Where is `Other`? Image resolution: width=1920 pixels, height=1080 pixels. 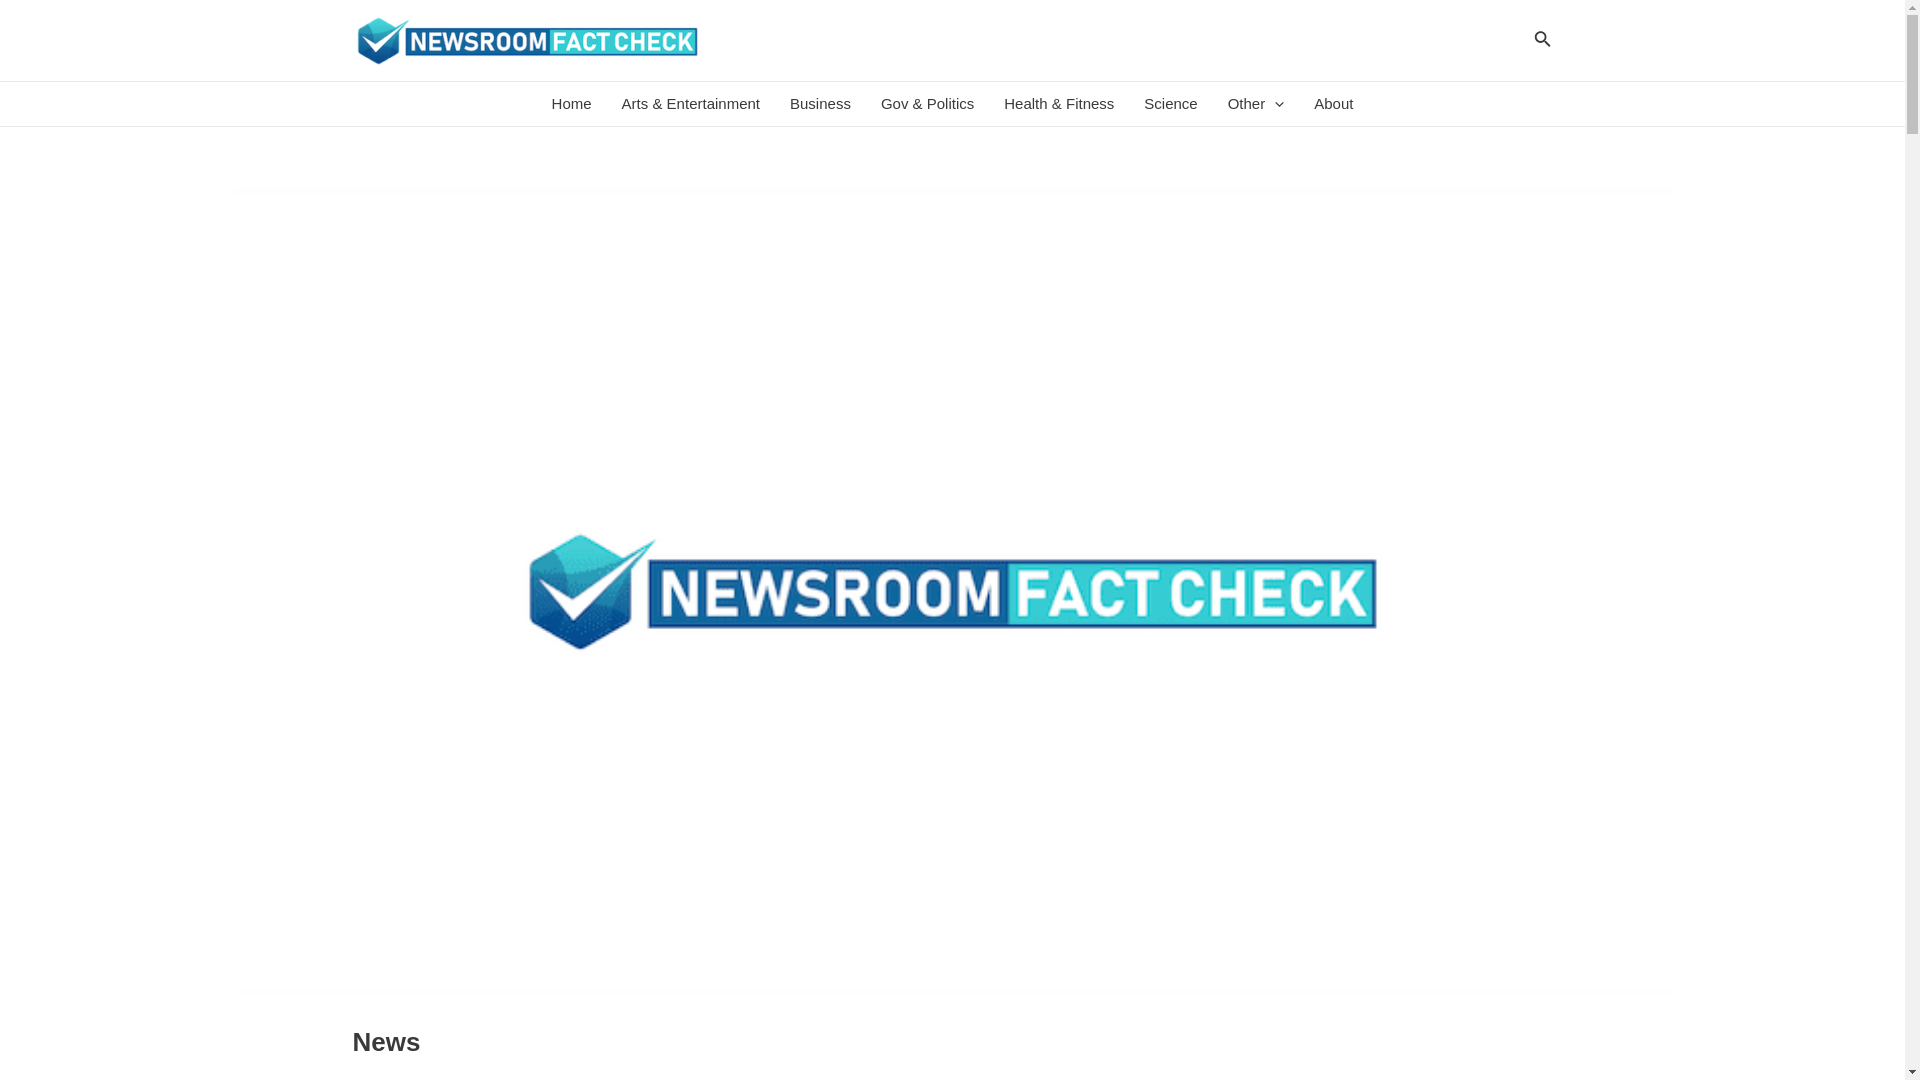 Other is located at coordinates (1256, 104).